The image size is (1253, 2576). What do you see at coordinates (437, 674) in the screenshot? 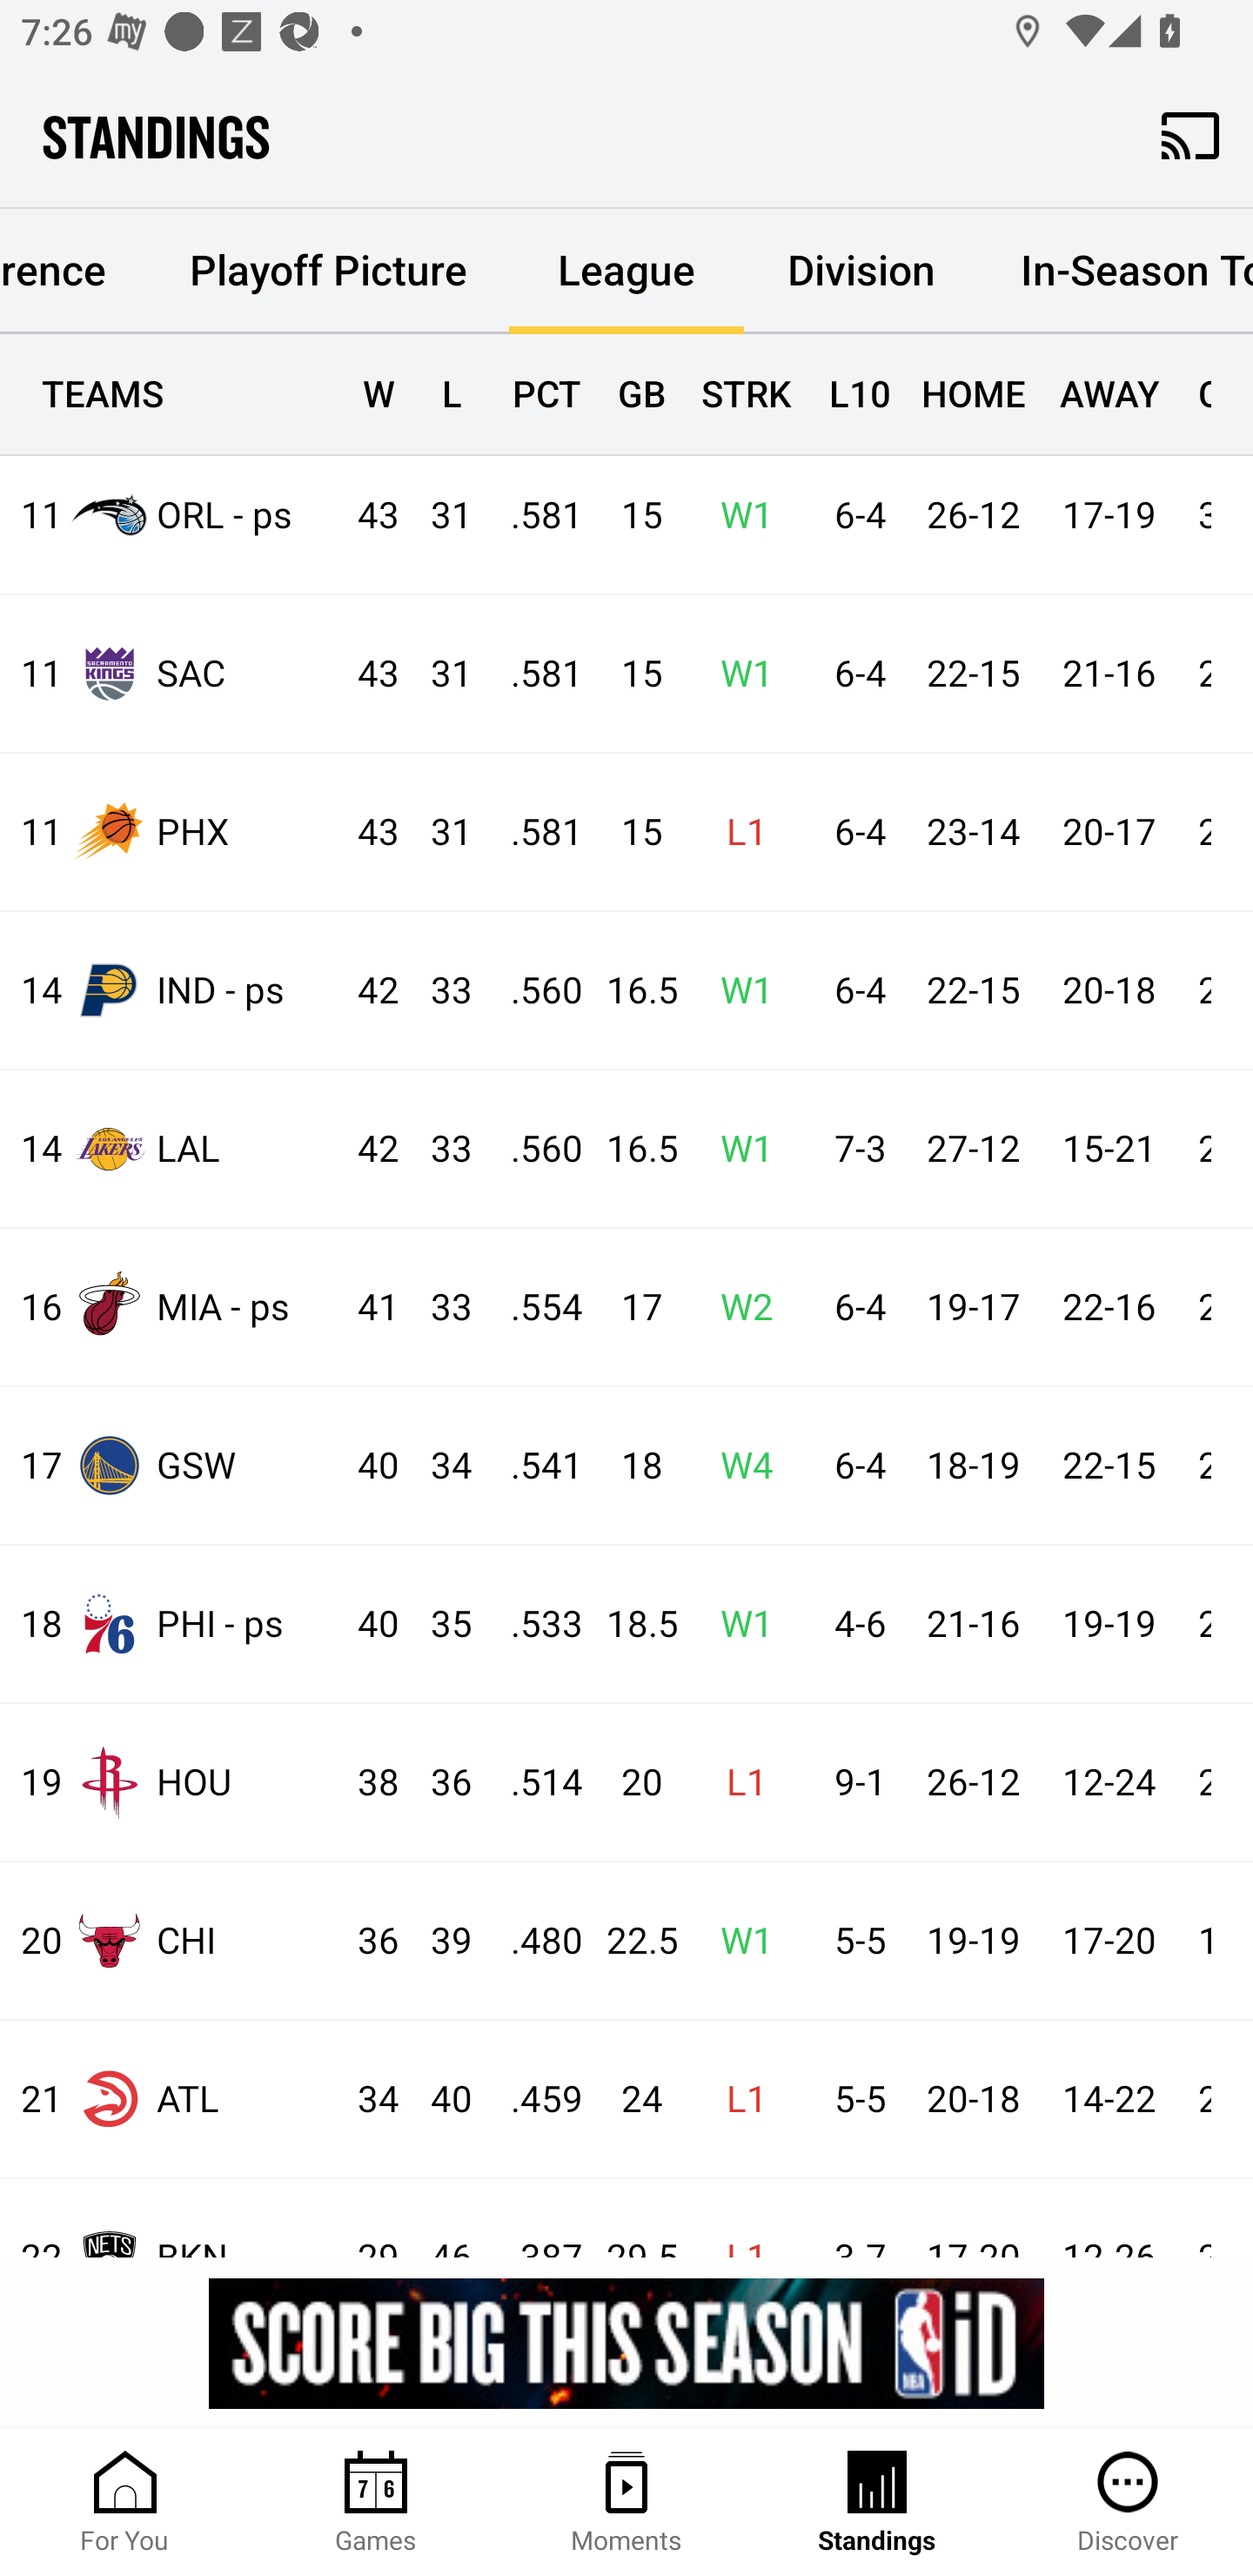
I see `31` at bounding box center [437, 674].